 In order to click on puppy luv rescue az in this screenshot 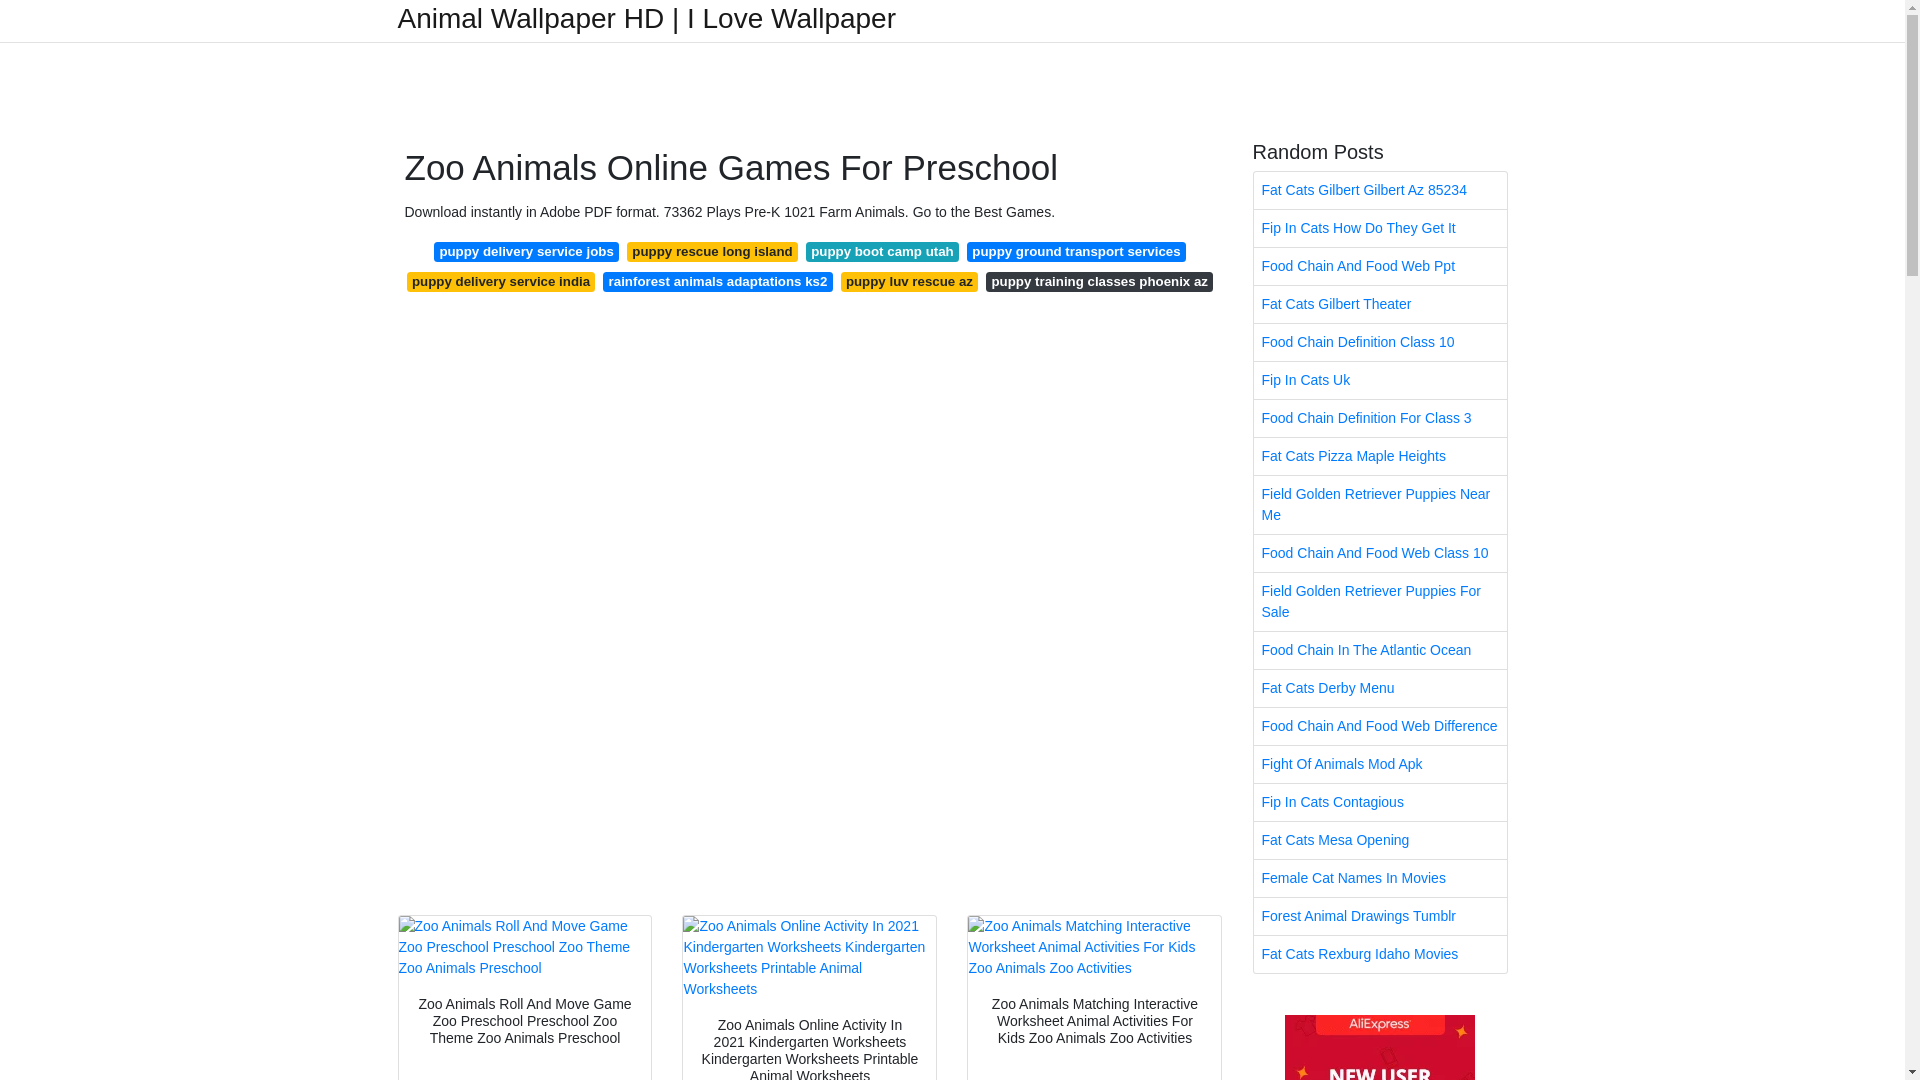, I will do `click(910, 282)`.